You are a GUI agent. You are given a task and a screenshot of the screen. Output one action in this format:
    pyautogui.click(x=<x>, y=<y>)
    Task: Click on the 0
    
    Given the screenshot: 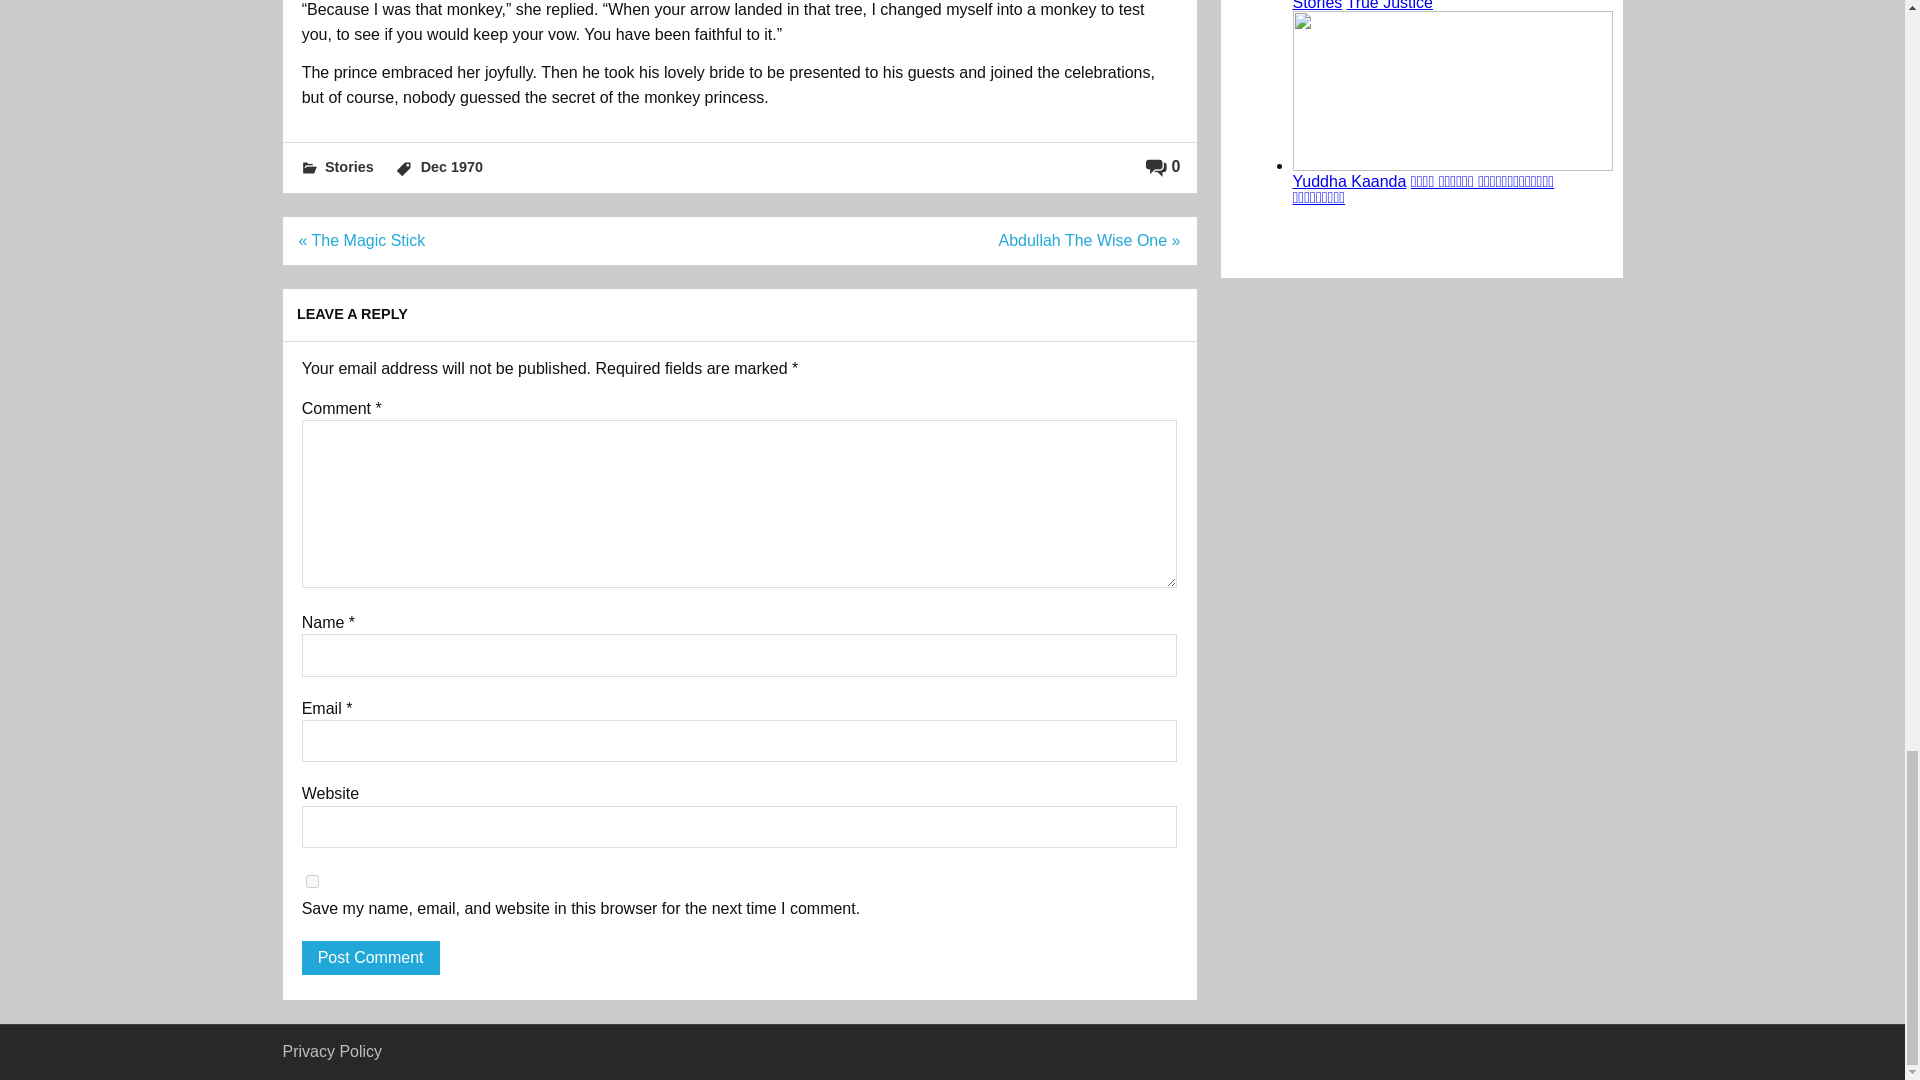 What is the action you would take?
    pyautogui.click(x=1163, y=166)
    